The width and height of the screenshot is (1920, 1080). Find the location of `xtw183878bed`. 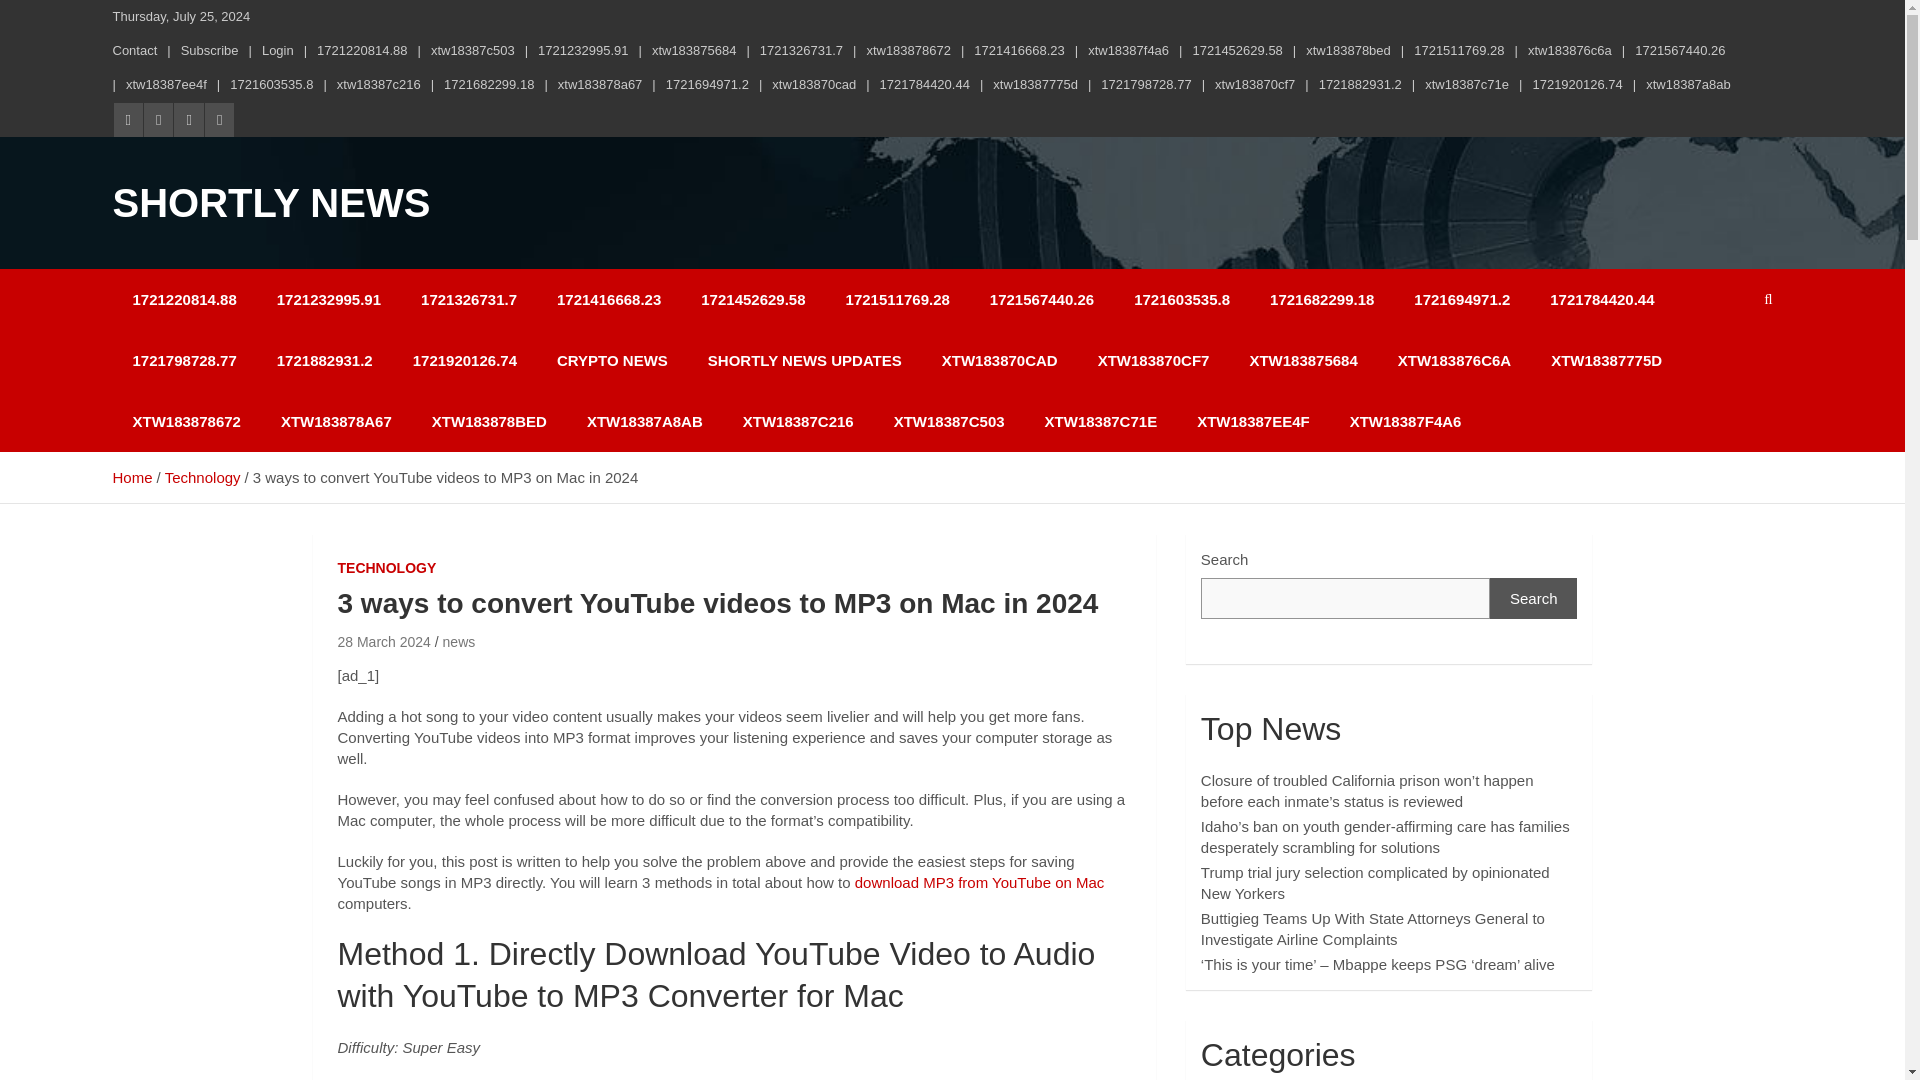

xtw183878bed is located at coordinates (1348, 51).